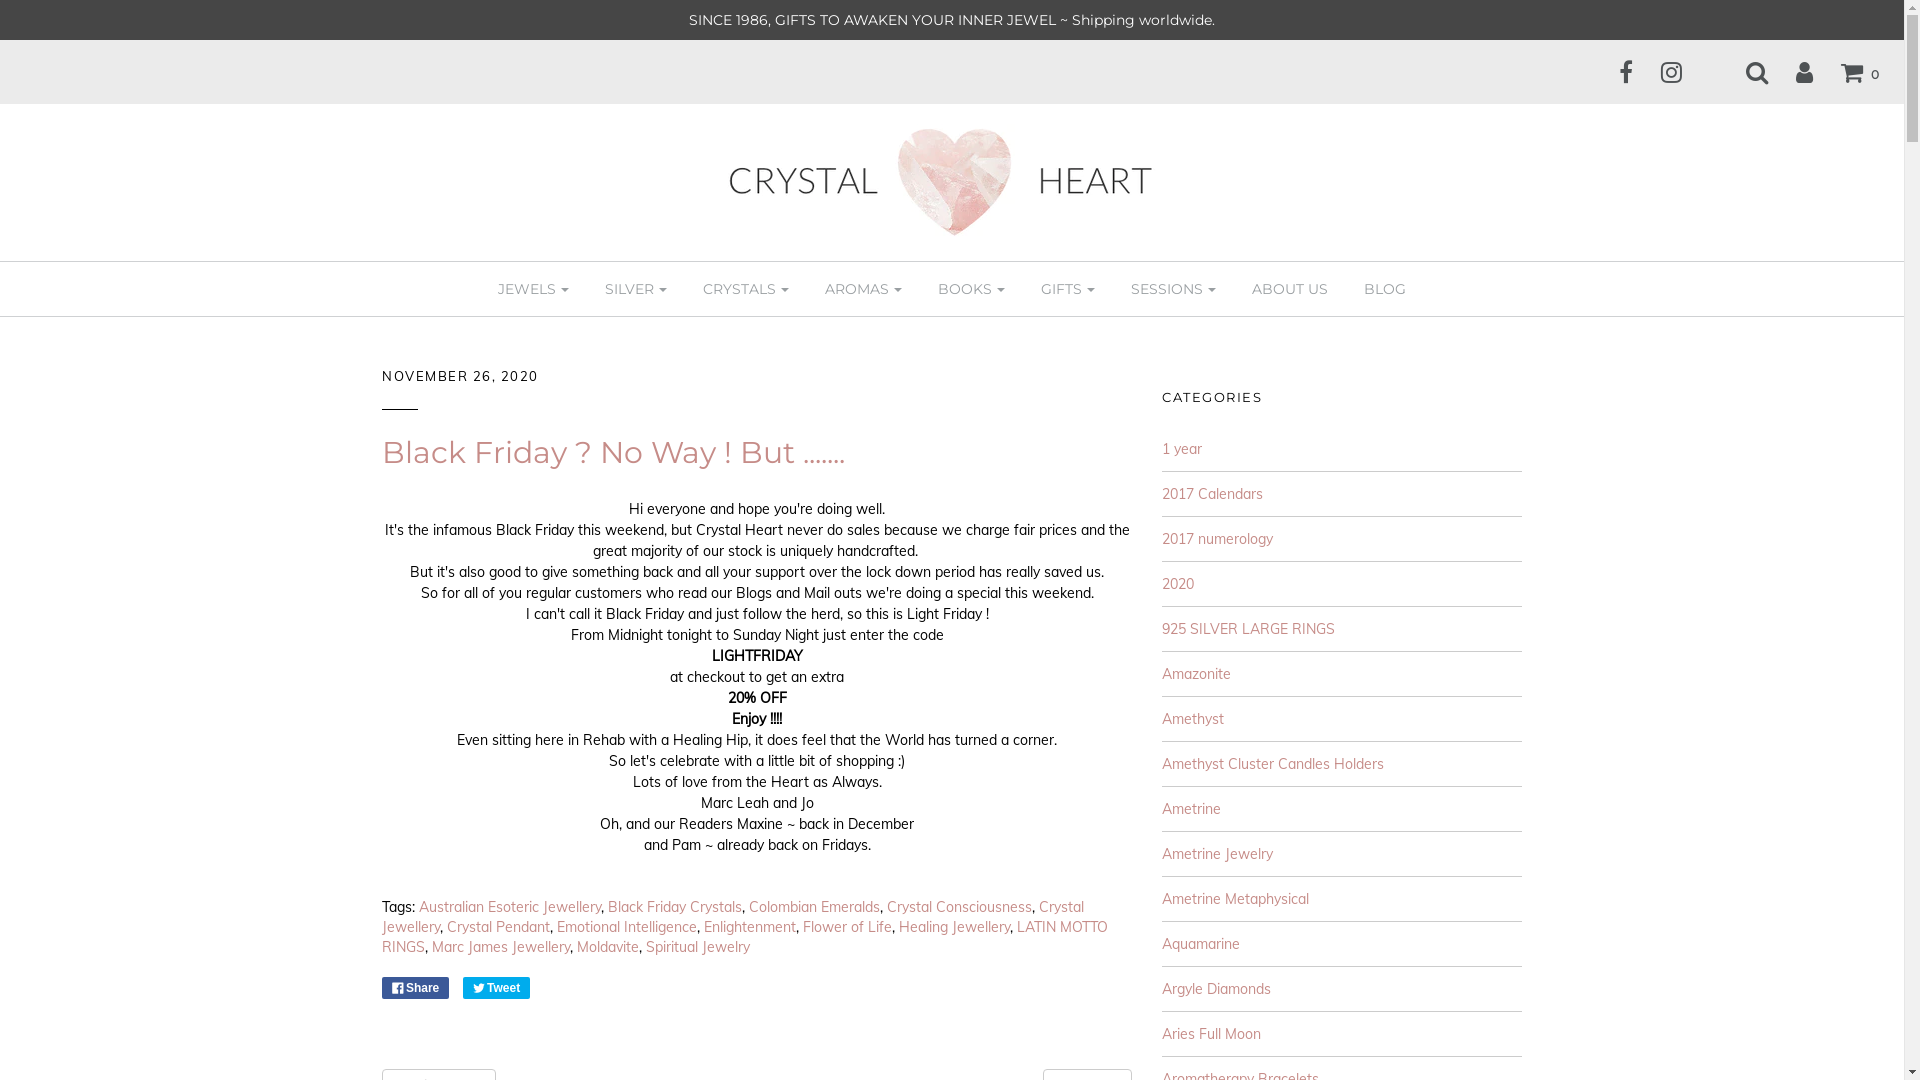 This screenshot has height=1080, width=1920. Describe the element at coordinates (745, 937) in the screenshot. I see `LATIN MOTTO RINGS` at that location.